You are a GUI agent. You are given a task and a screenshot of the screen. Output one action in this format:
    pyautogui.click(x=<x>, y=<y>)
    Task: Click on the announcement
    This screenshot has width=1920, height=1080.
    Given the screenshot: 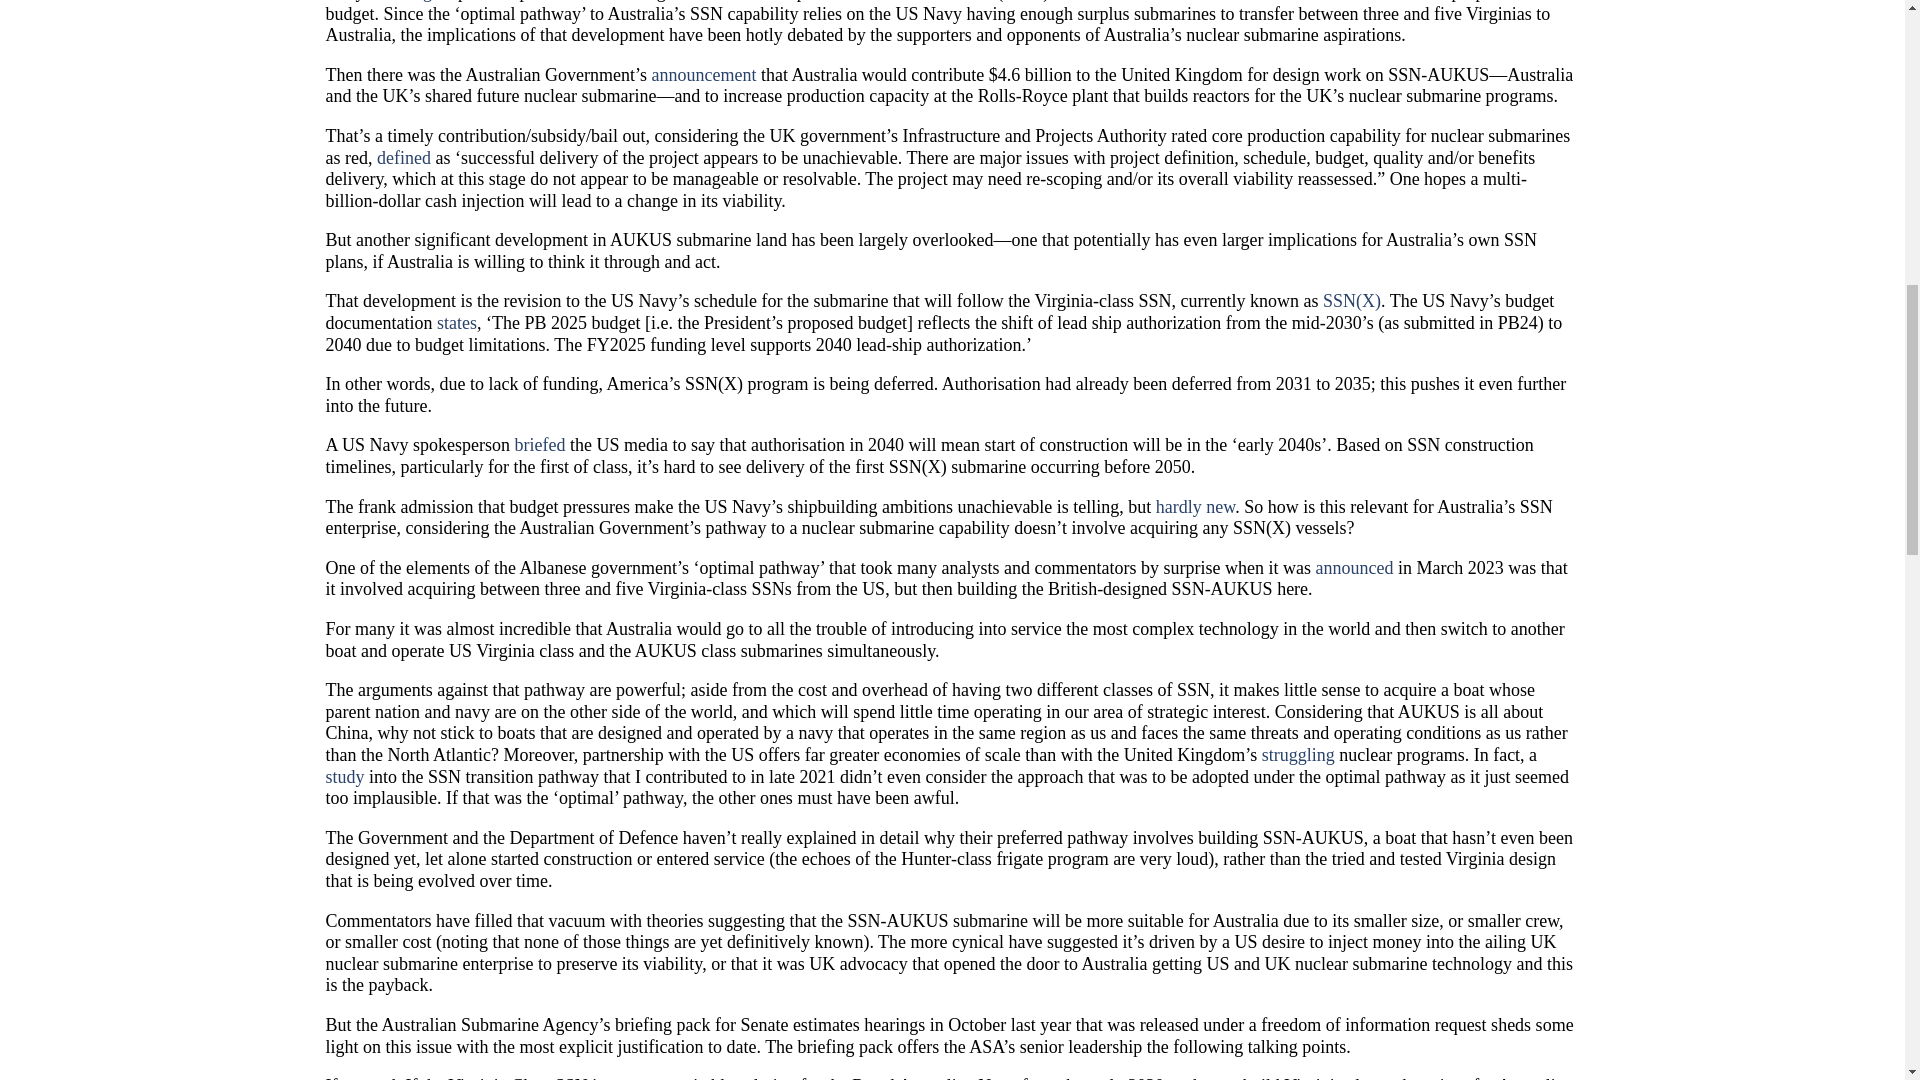 What is the action you would take?
    pyautogui.click(x=703, y=74)
    